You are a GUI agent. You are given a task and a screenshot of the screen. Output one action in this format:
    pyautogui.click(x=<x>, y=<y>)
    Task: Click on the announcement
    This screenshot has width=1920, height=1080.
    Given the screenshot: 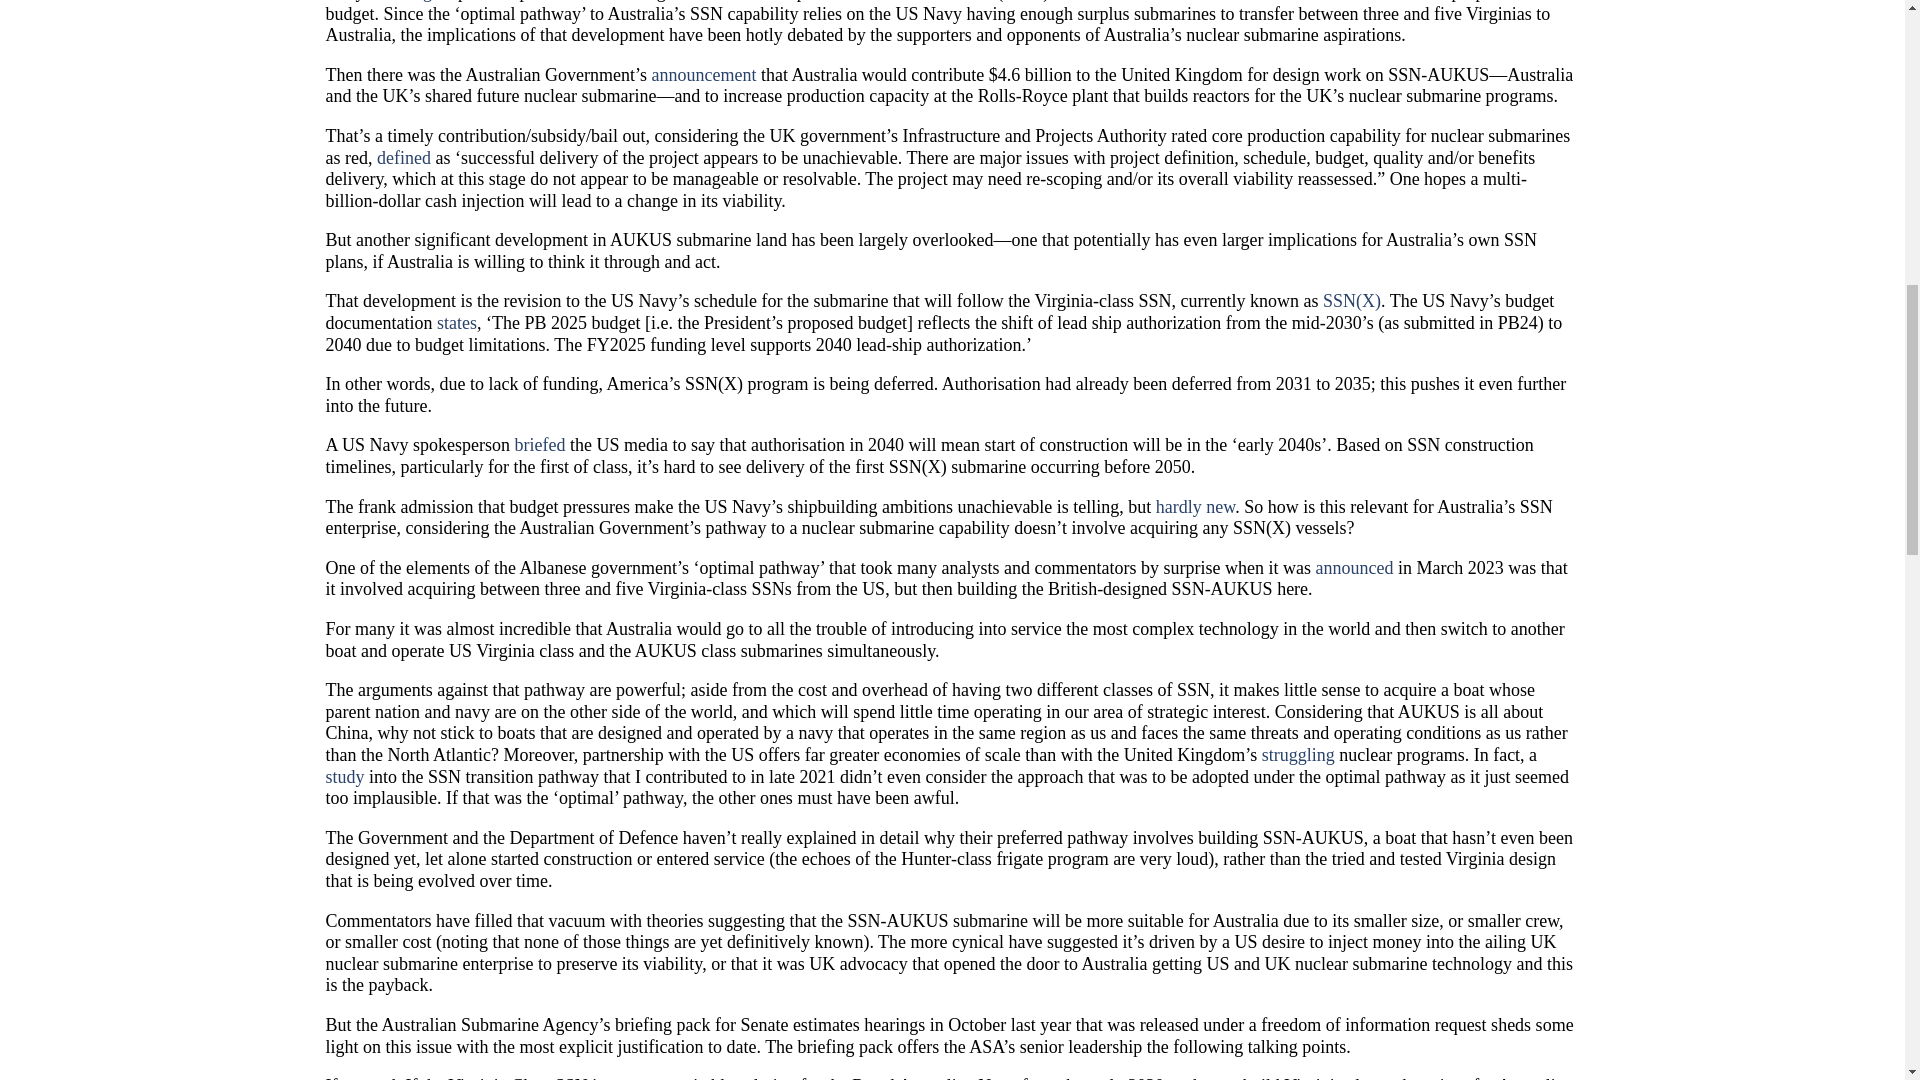 What is the action you would take?
    pyautogui.click(x=703, y=74)
    